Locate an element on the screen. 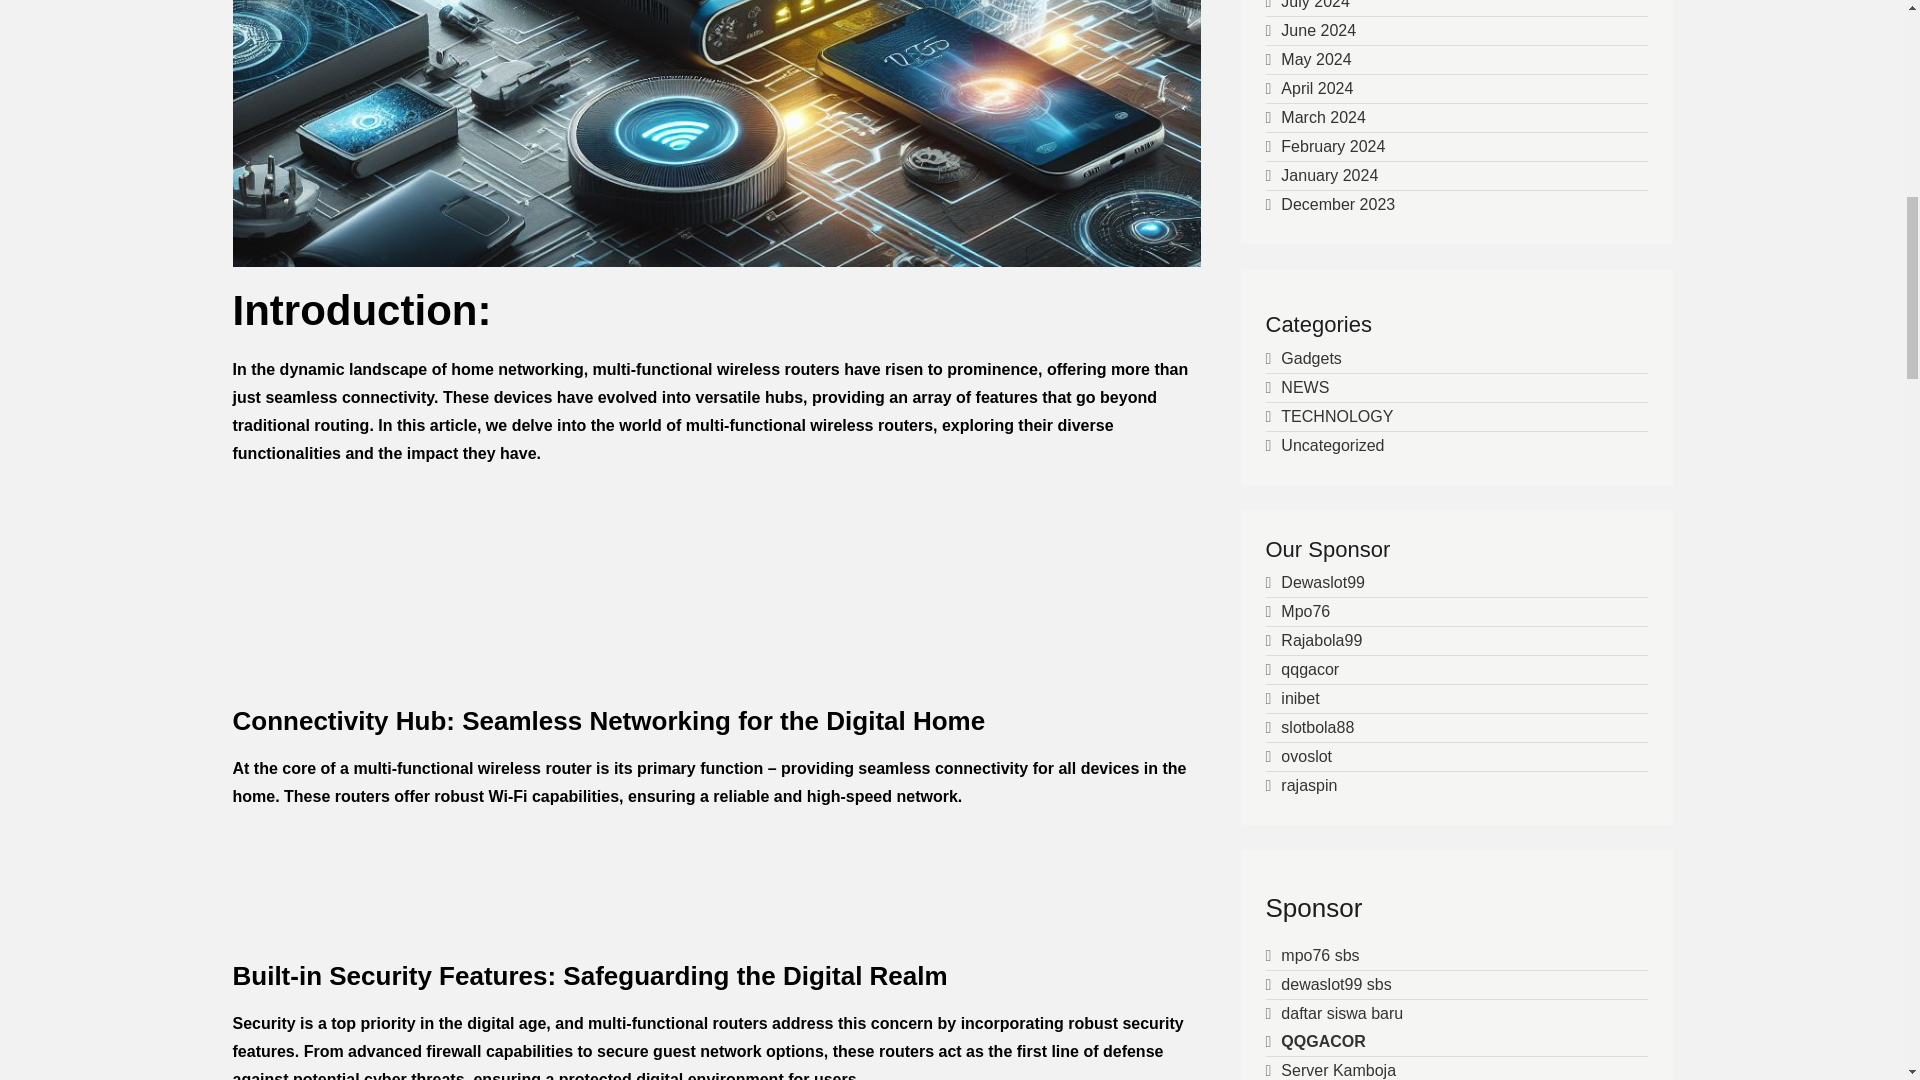 This screenshot has height=1080, width=1920. TECHNOLOGY is located at coordinates (1336, 416).